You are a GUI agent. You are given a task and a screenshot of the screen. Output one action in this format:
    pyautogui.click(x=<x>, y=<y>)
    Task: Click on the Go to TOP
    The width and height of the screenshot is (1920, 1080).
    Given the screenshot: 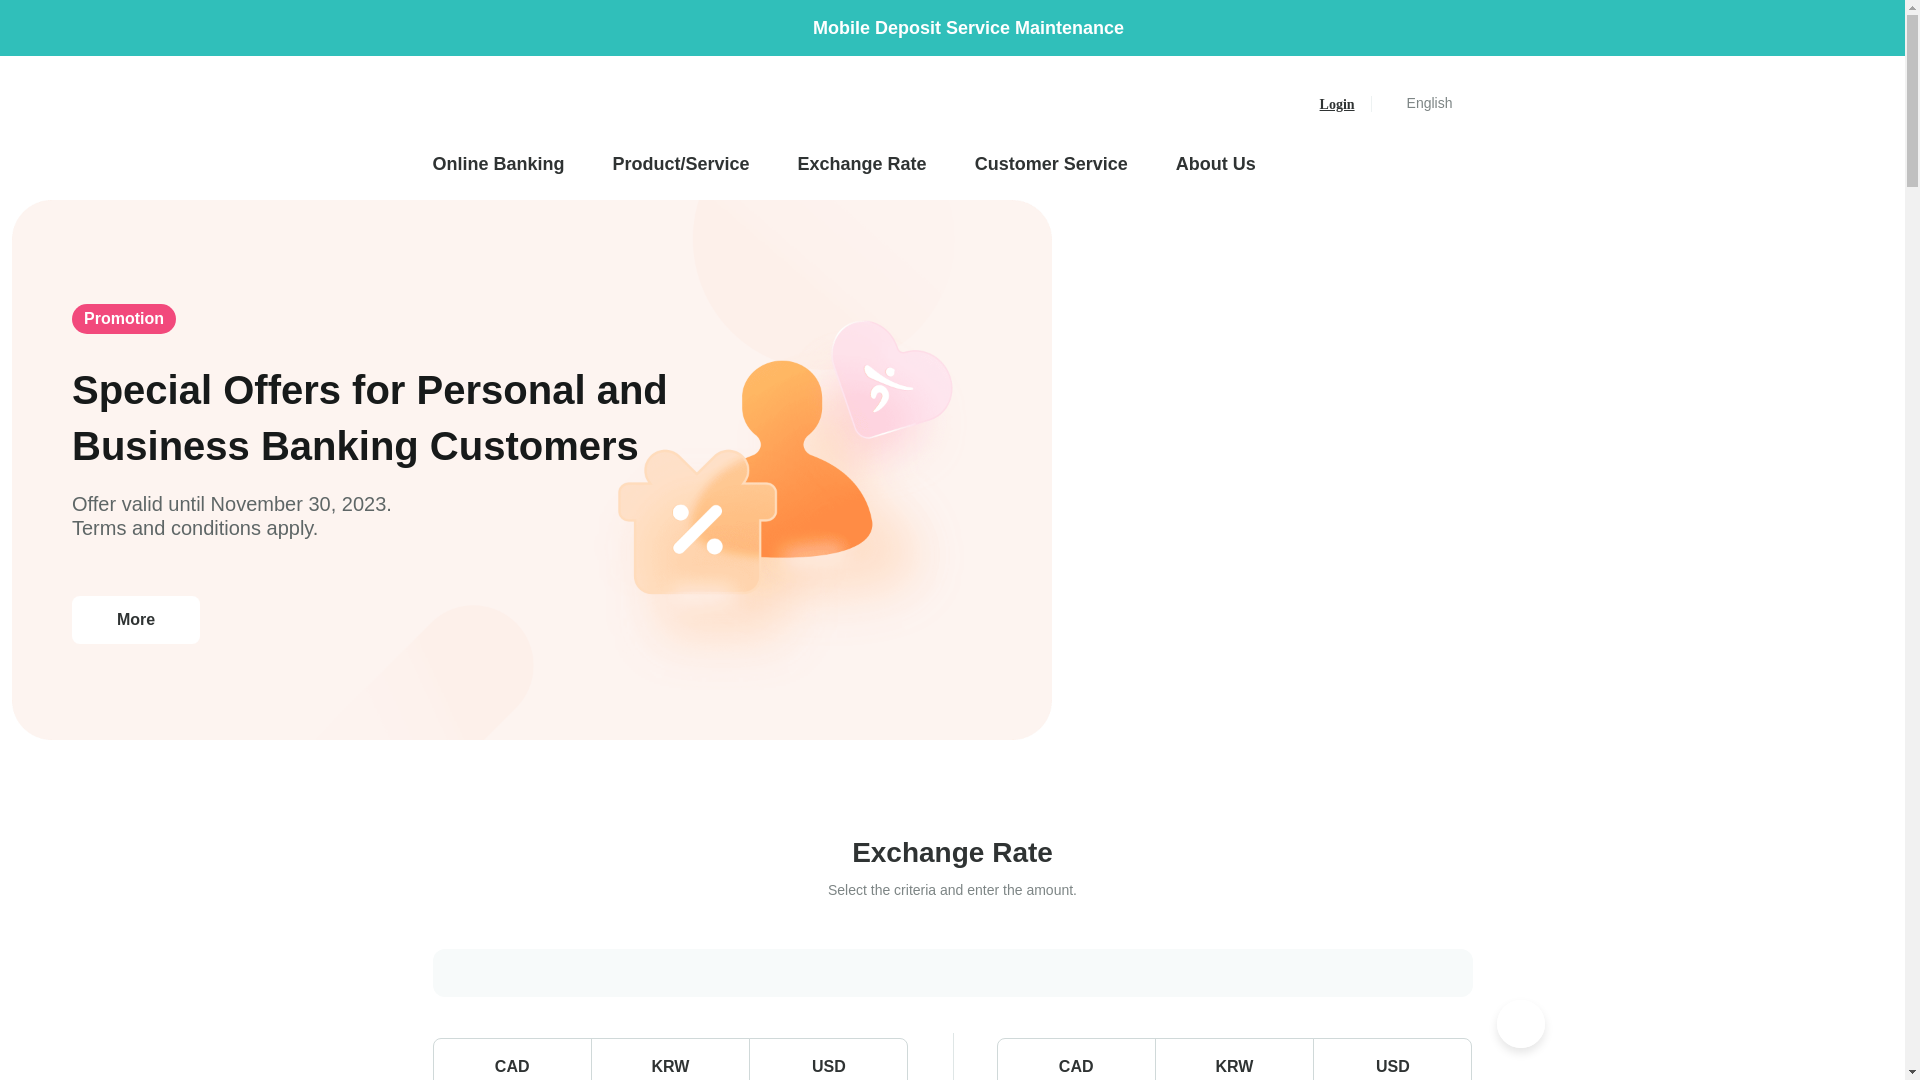 What is the action you would take?
    pyautogui.click(x=1520, y=1024)
    